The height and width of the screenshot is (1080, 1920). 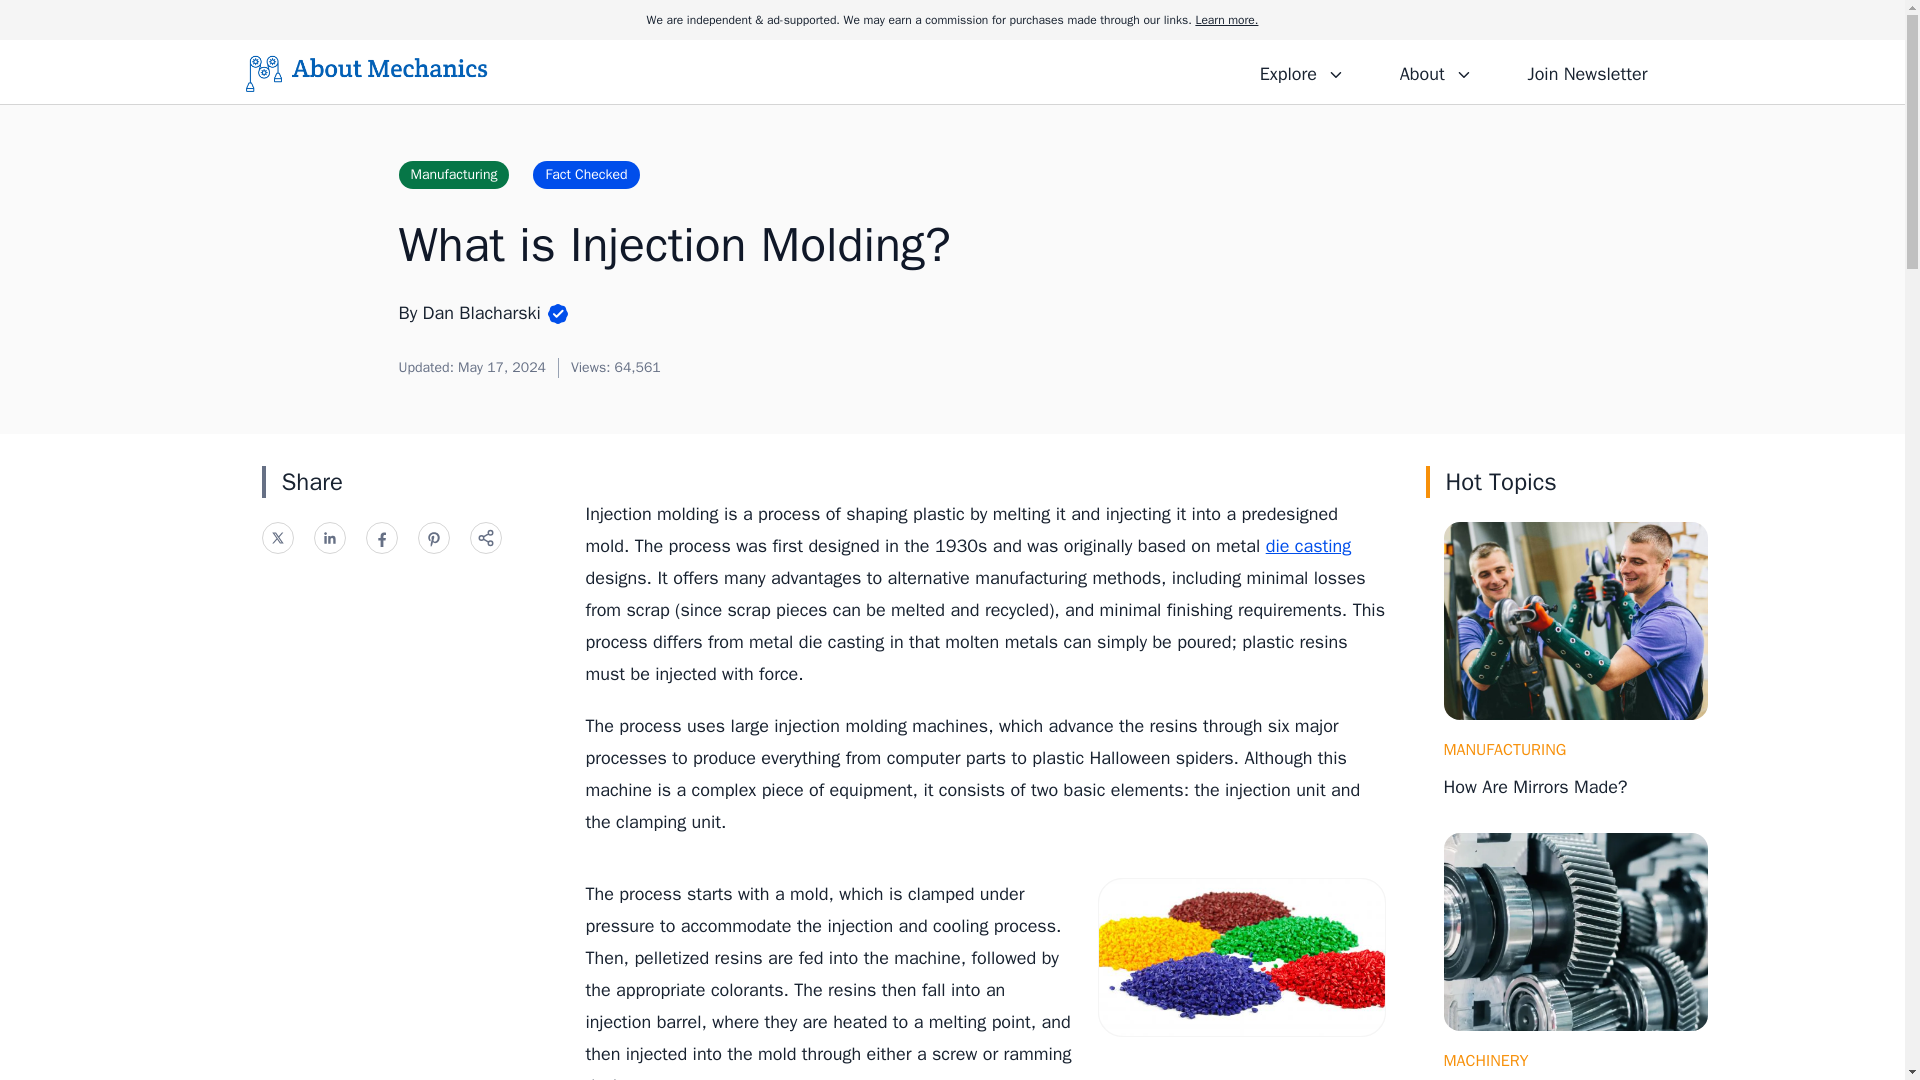 I want to click on Learn more., so click(x=1226, y=20).